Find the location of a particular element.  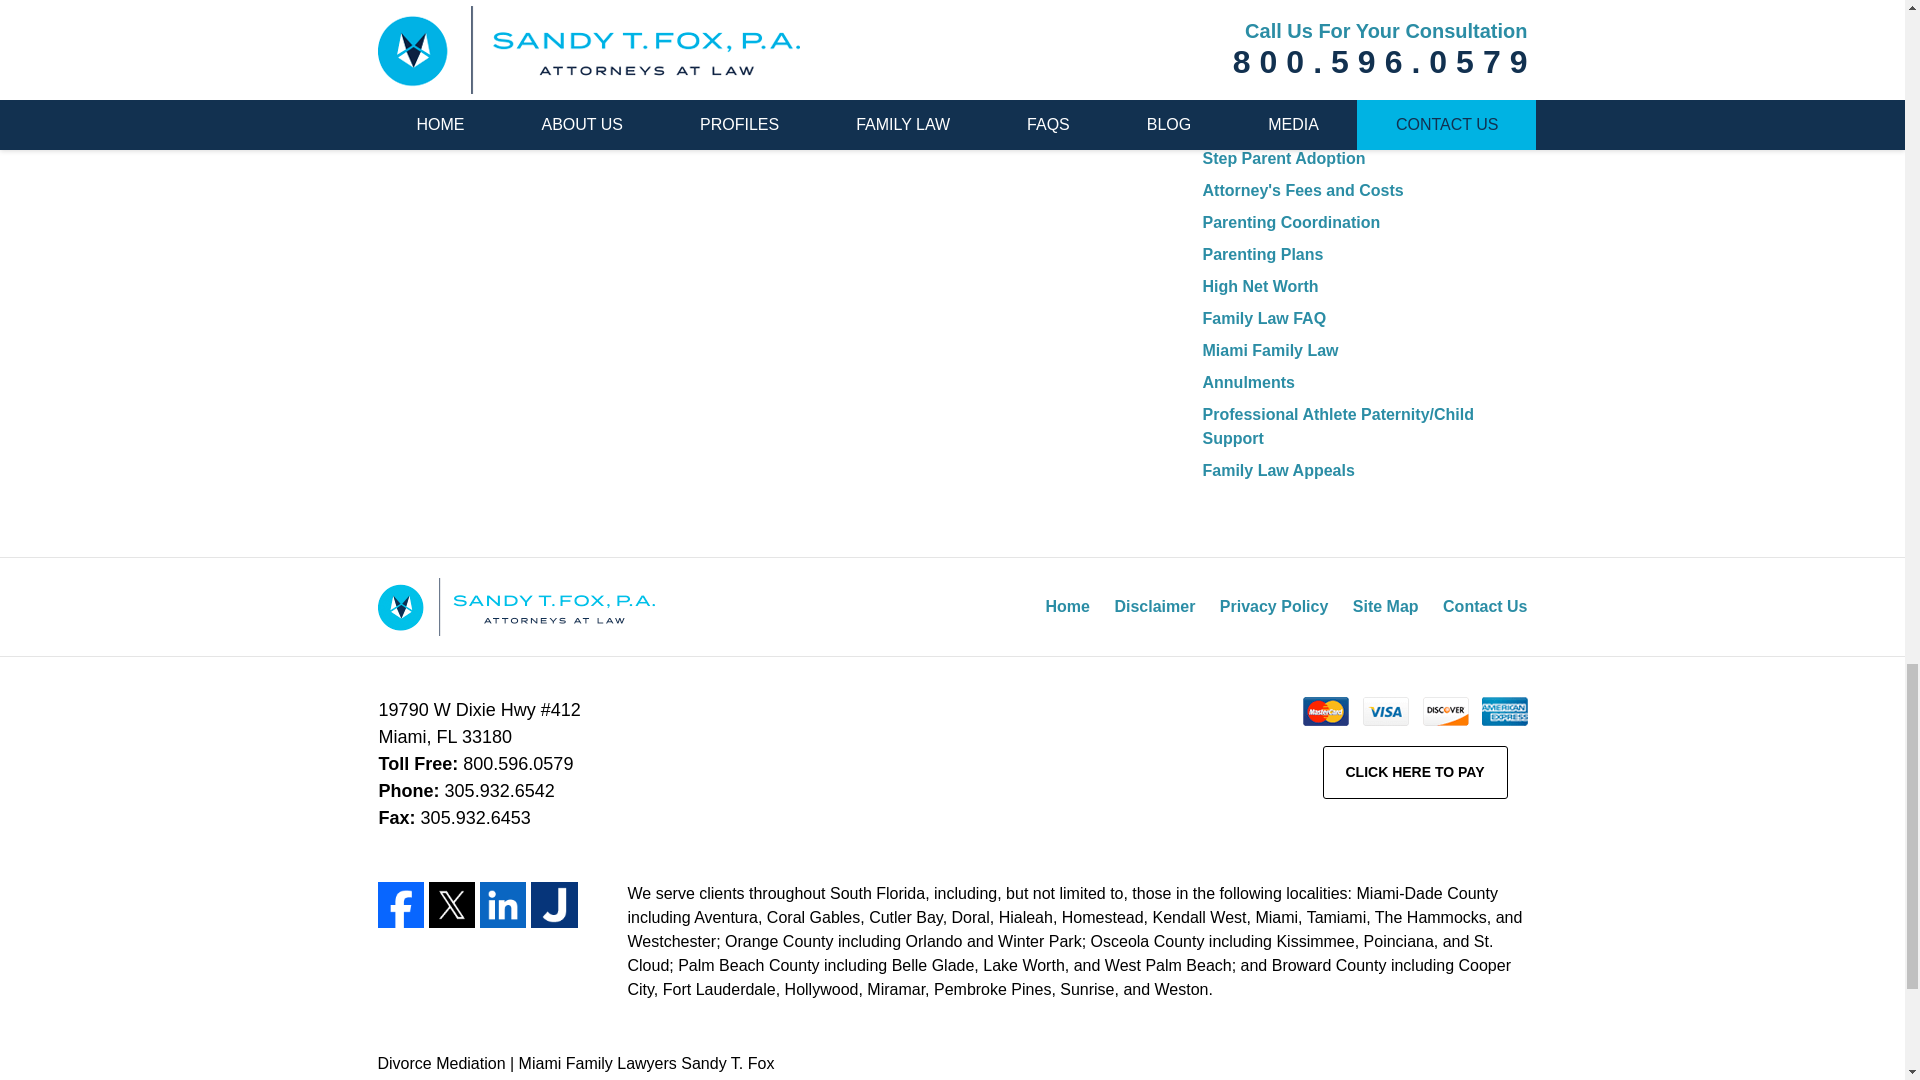

Twitter is located at coordinates (451, 904).